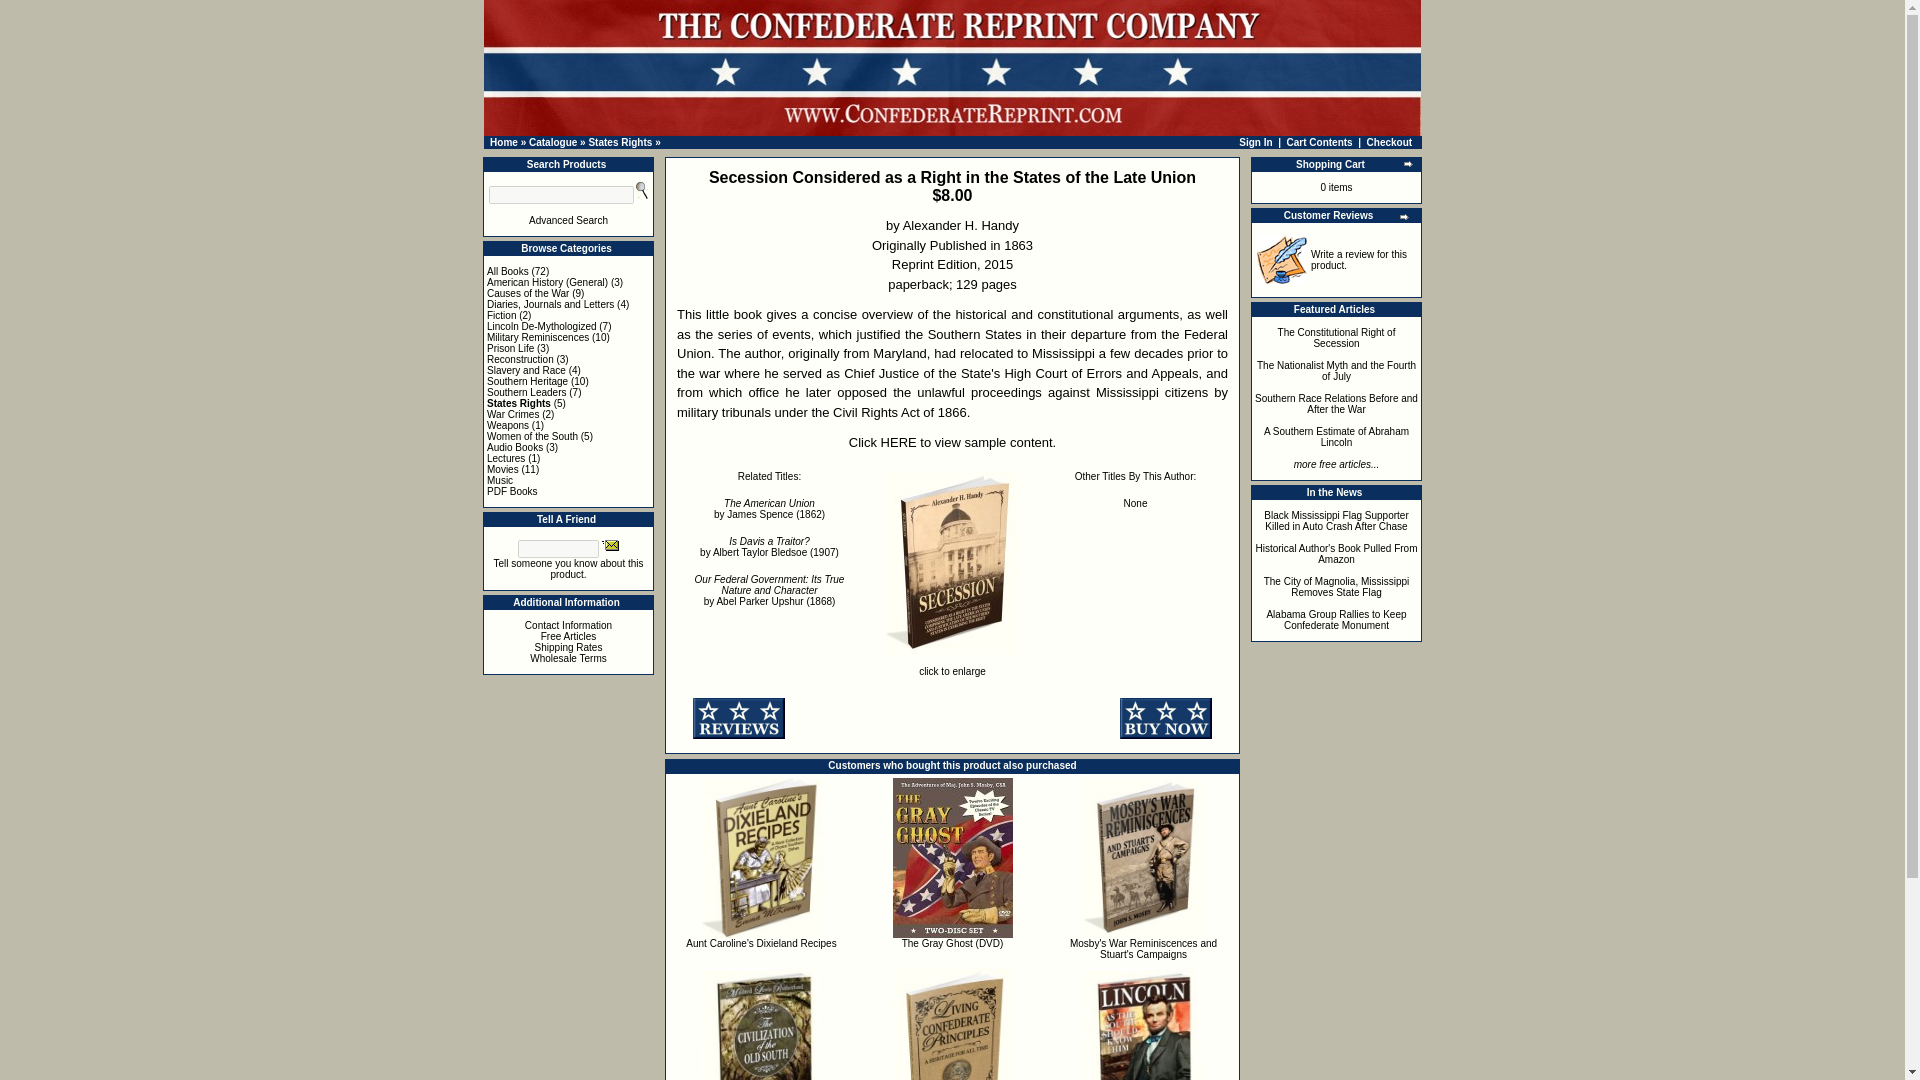 Image resolution: width=1920 pixels, height=1080 pixels. What do you see at coordinates (550, 304) in the screenshot?
I see `Diaries, Journals and Letters` at bounding box center [550, 304].